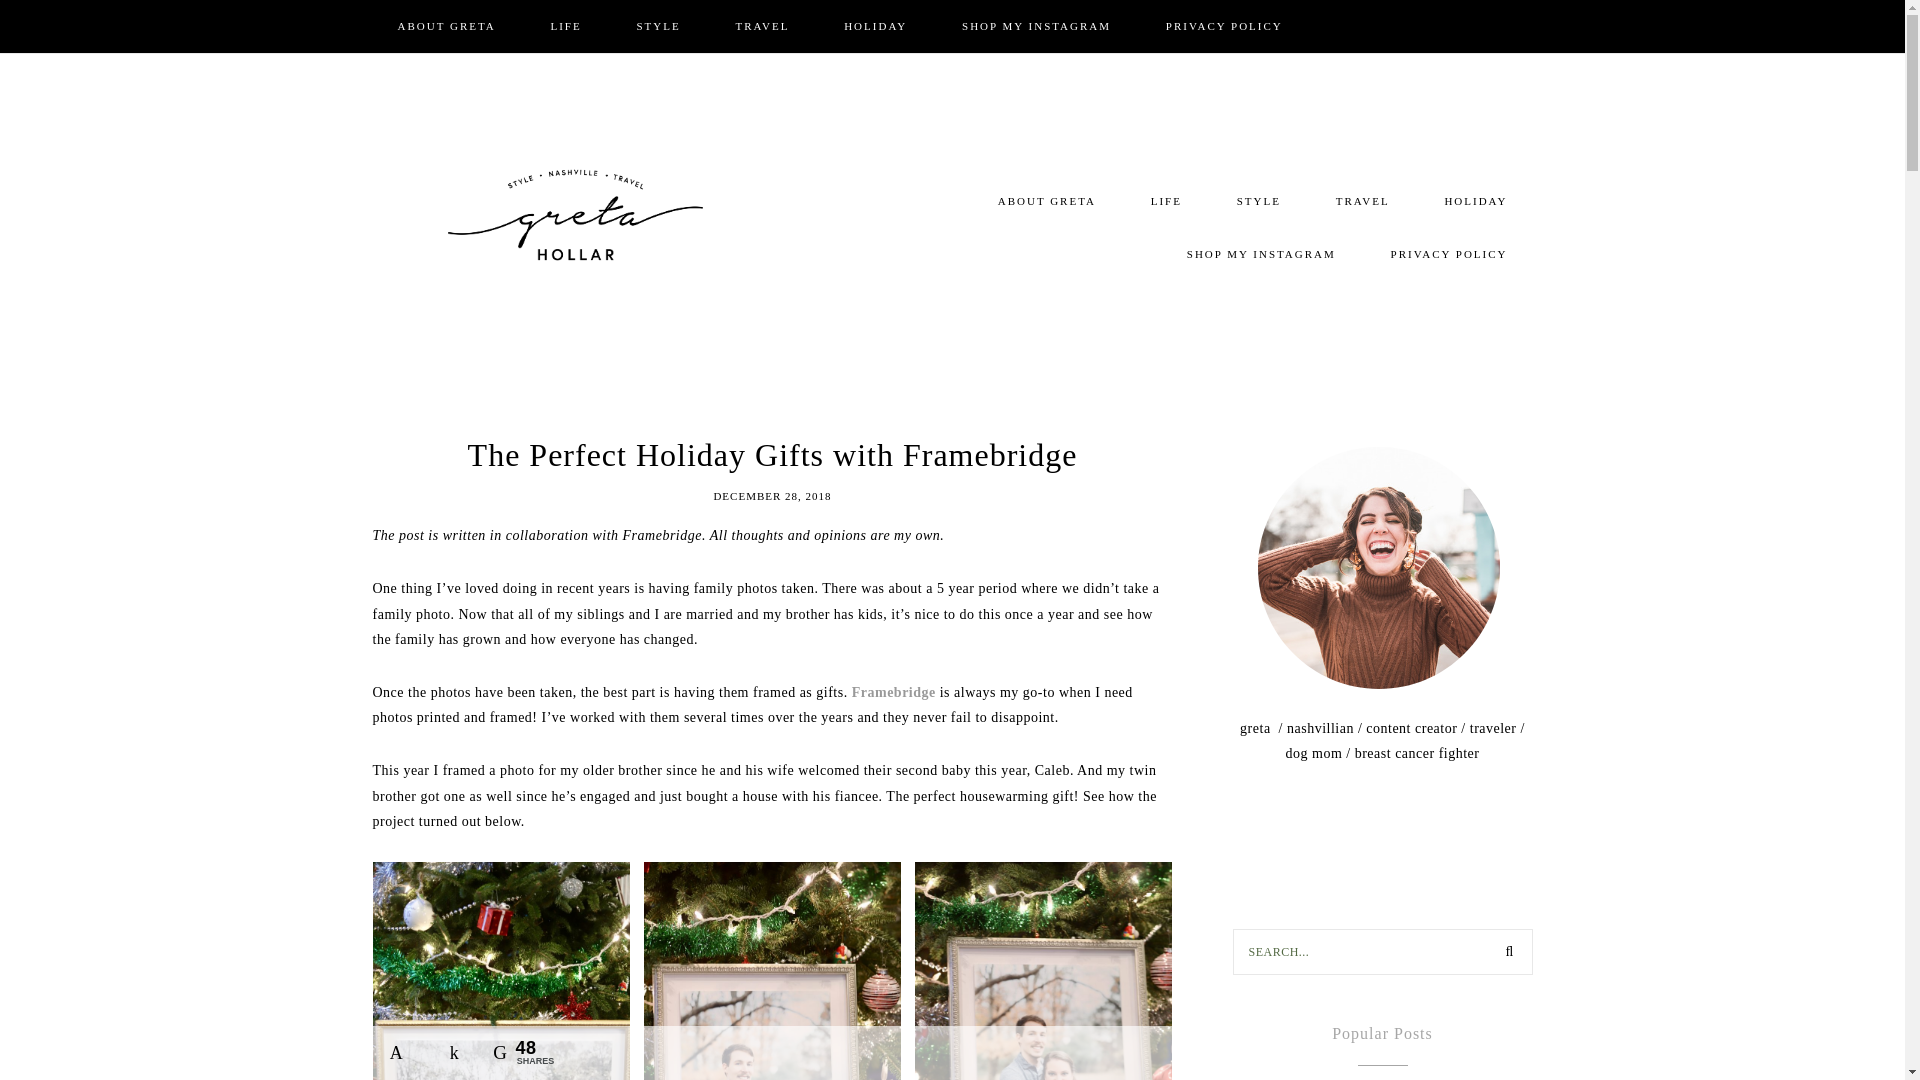 Image resolution: width=1920 pixels, height=1080 pixels. What do you see at coordinates (446, 26) in the screenshot?
I see `ABOUT GRETA` at bounding box center [446, 26].